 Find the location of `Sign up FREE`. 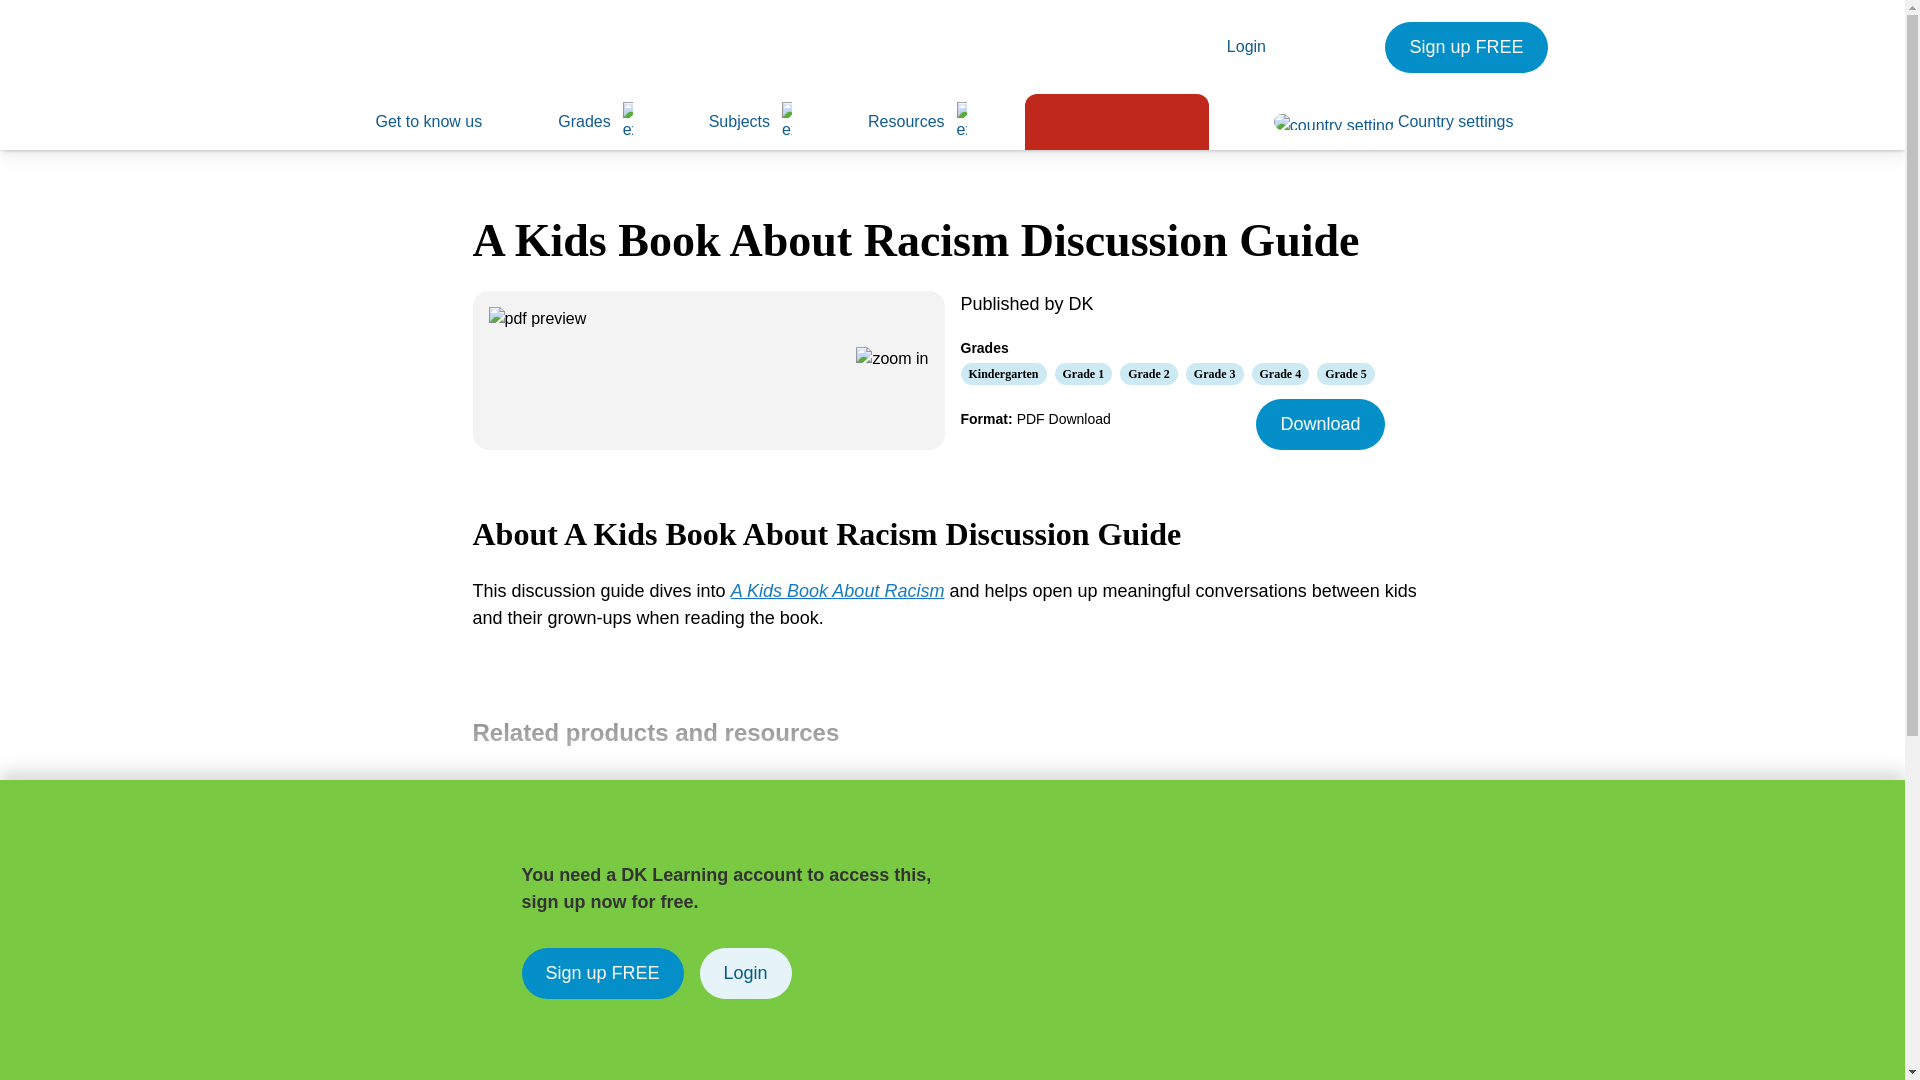

Sign up FREE is located at coordinates (1466, 47).